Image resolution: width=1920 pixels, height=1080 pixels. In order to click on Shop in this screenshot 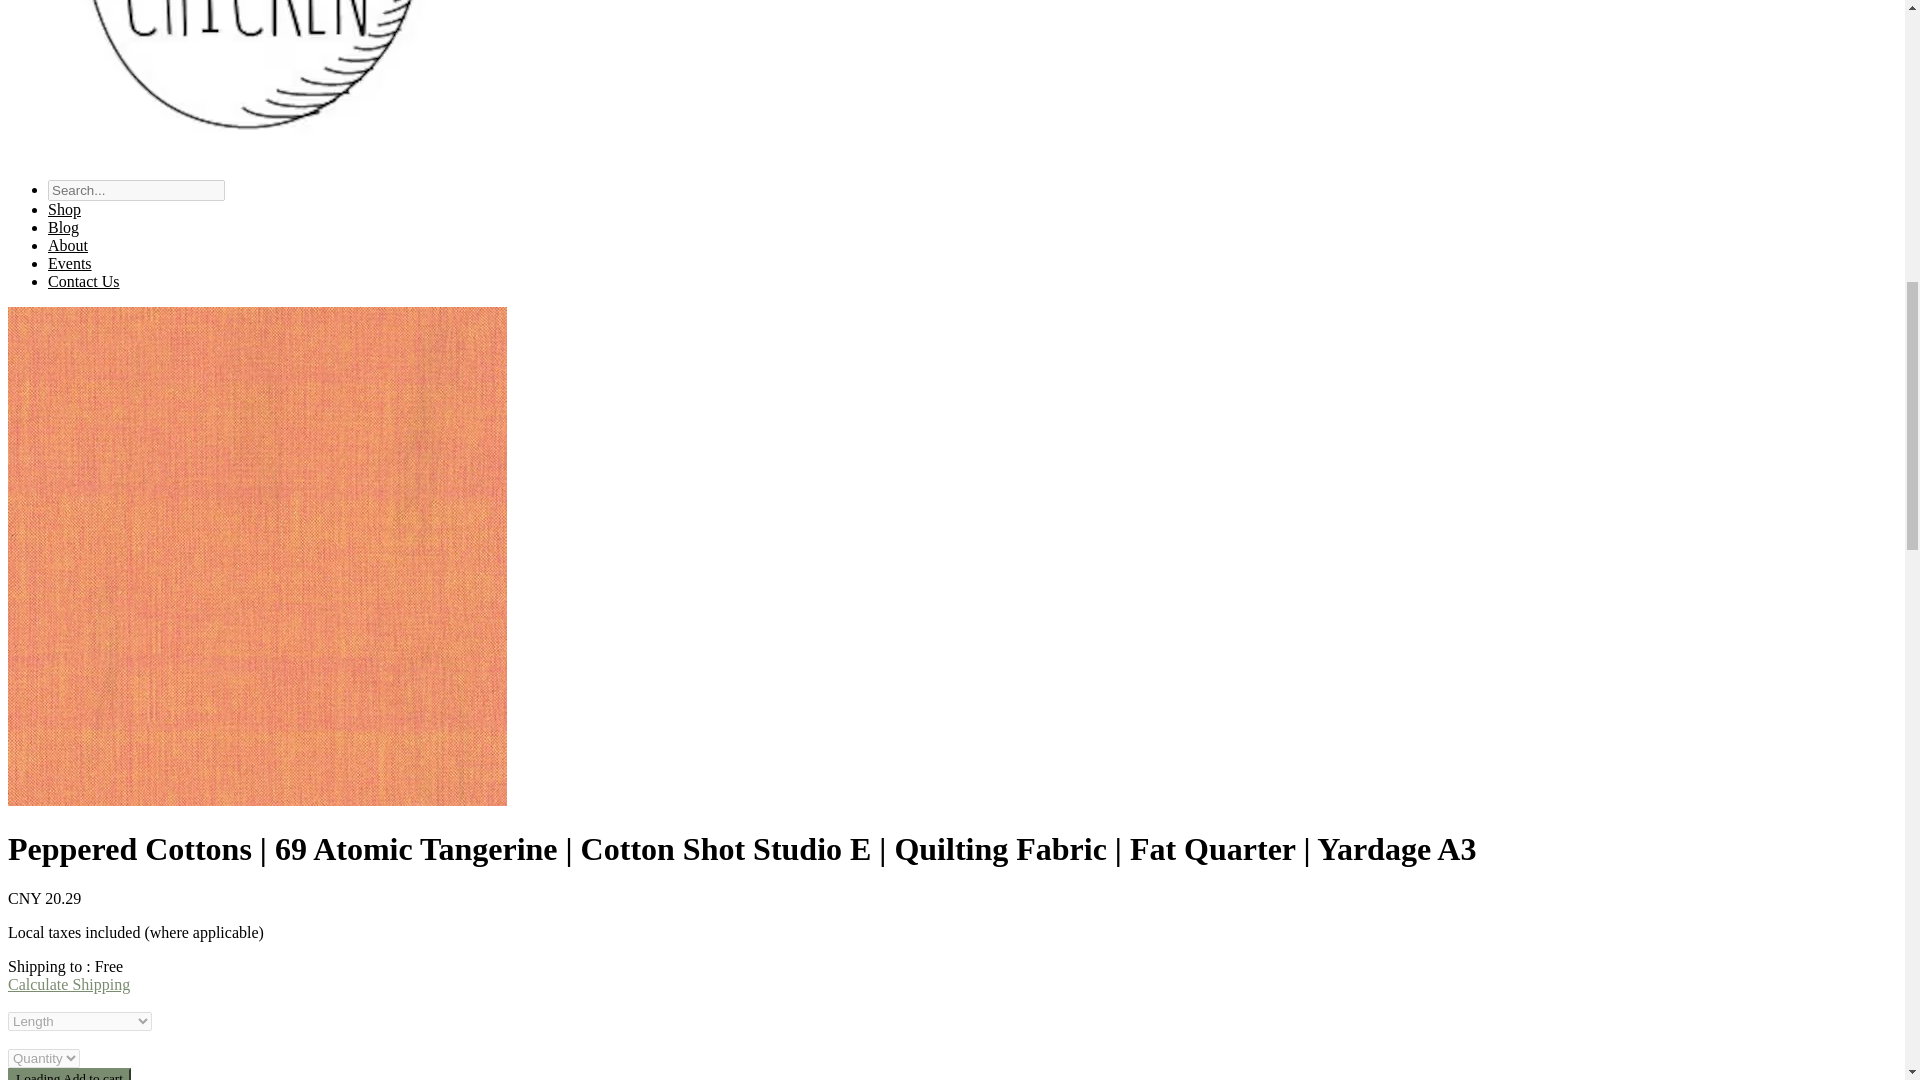, I will do `click(64, 209)`.